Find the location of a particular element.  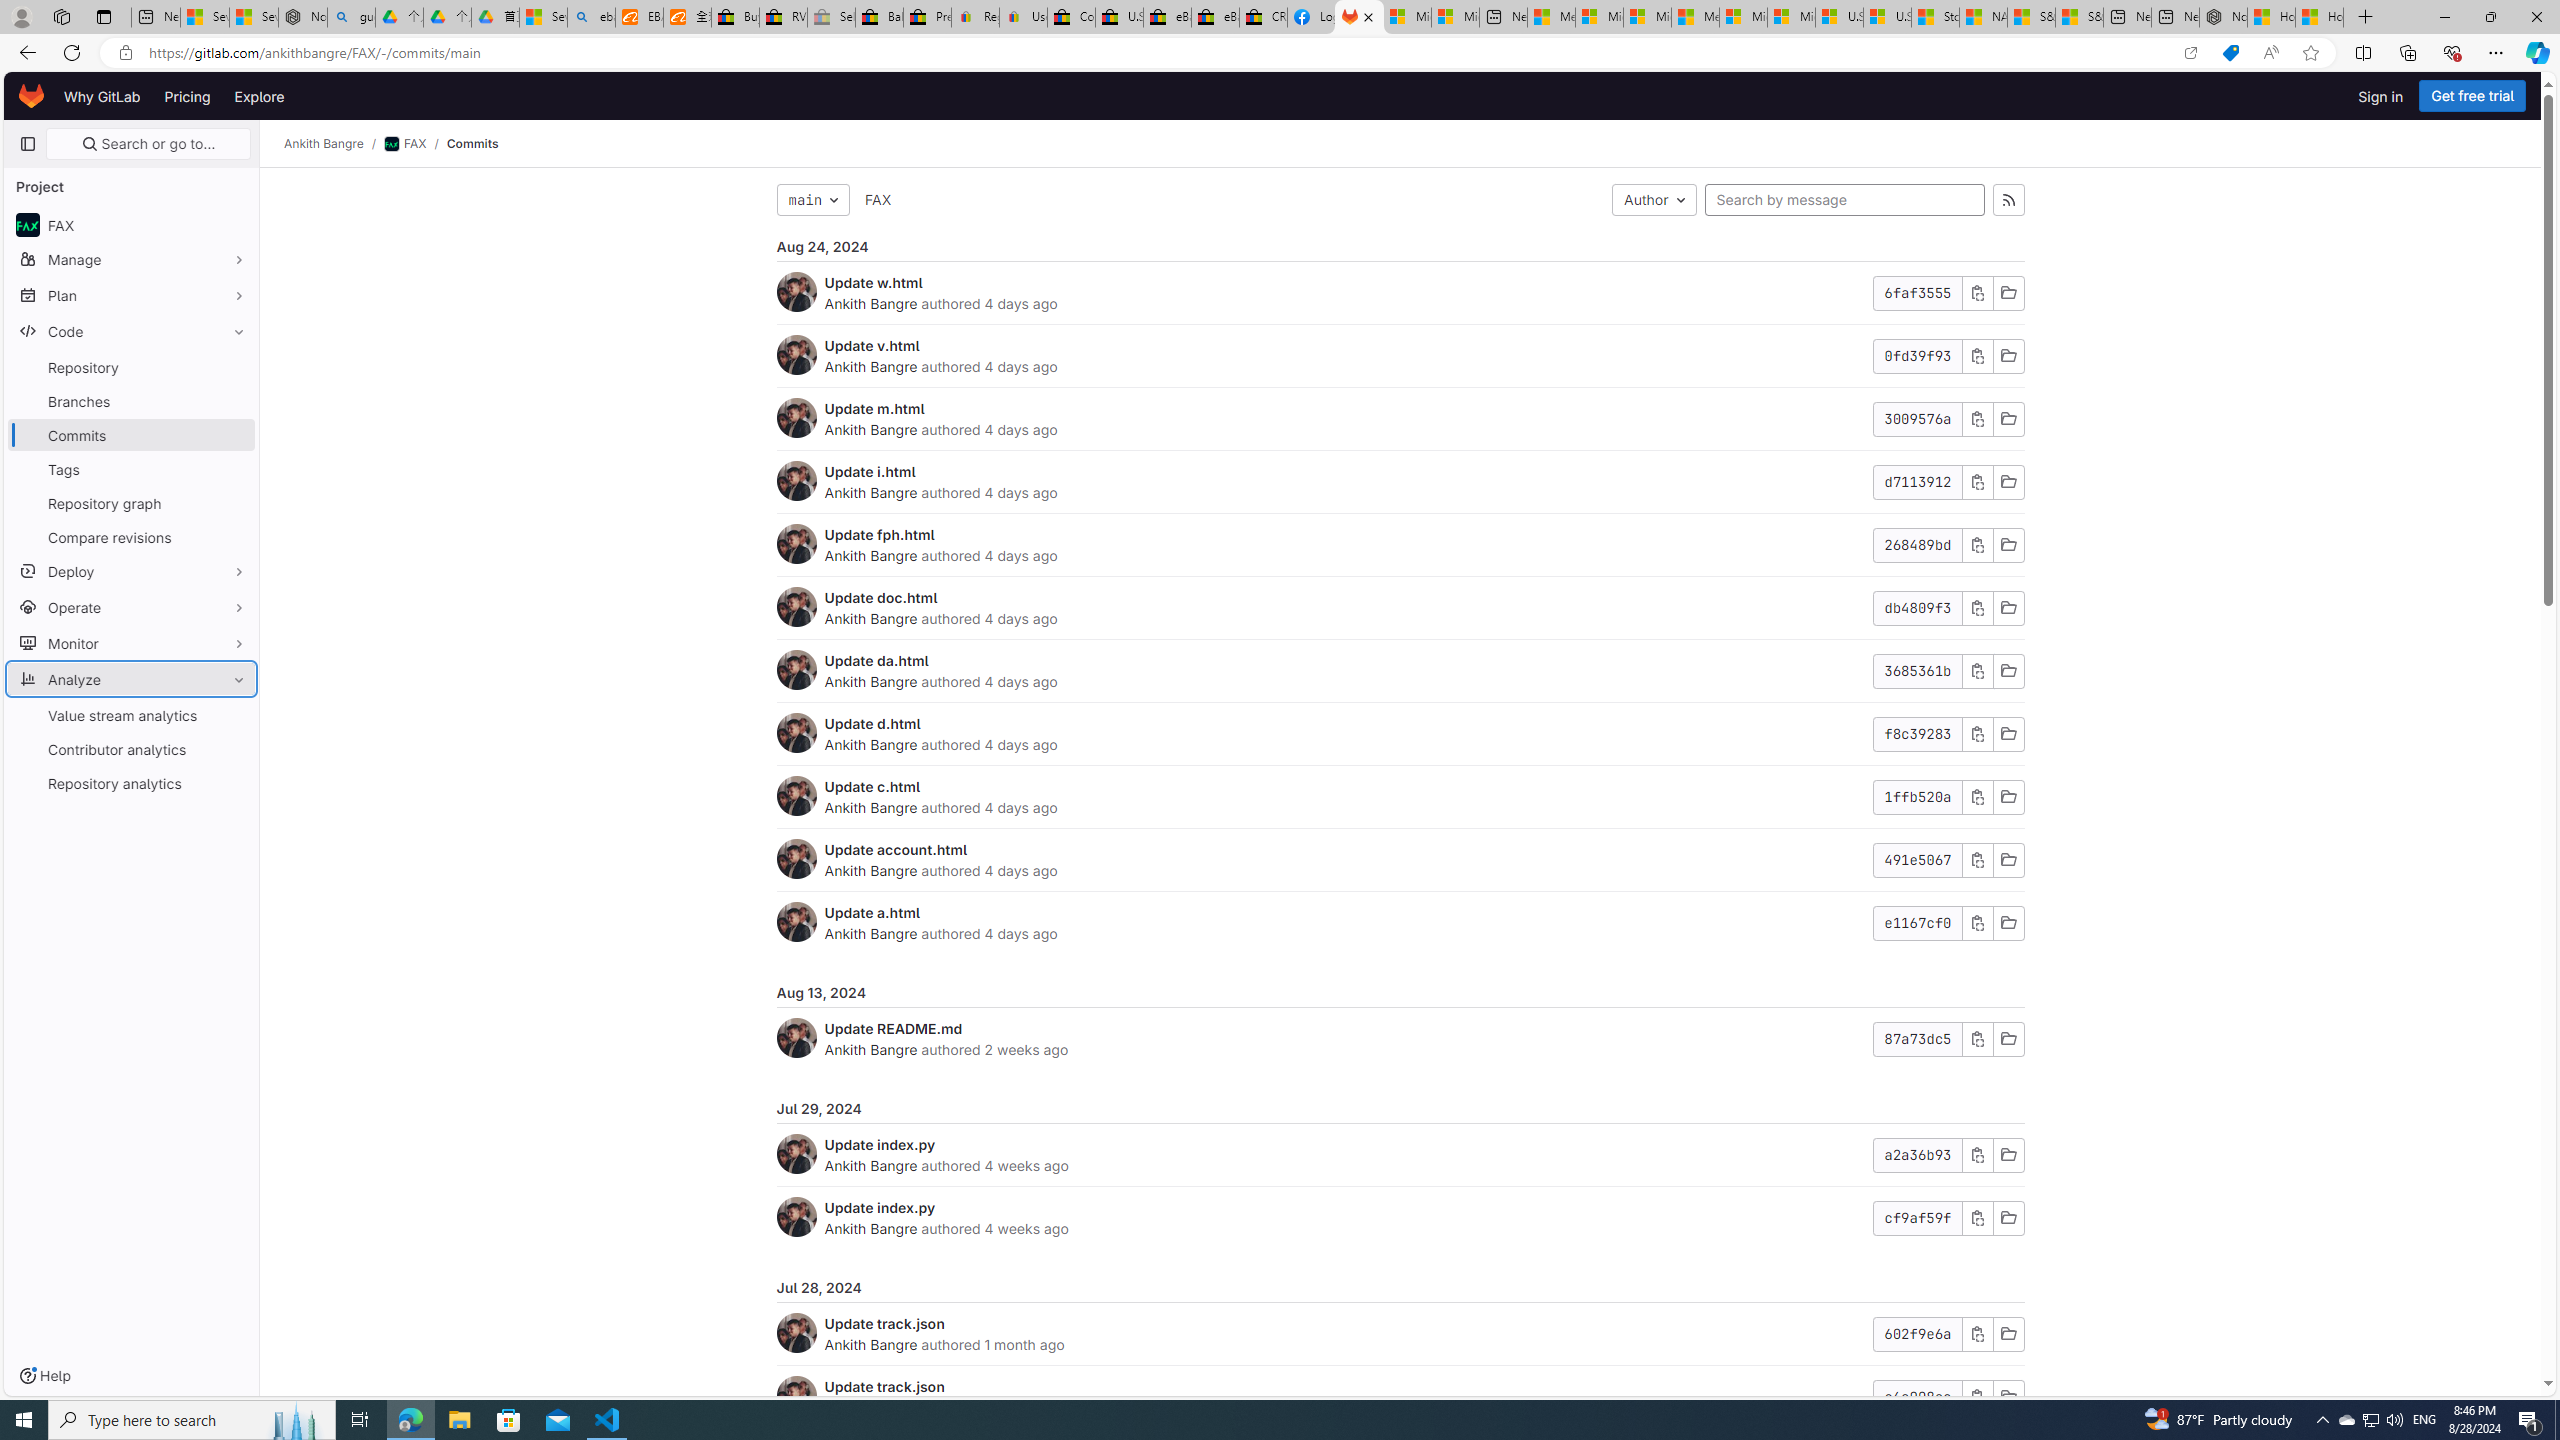

Value stream analytics is located at coordinates (132, 714).